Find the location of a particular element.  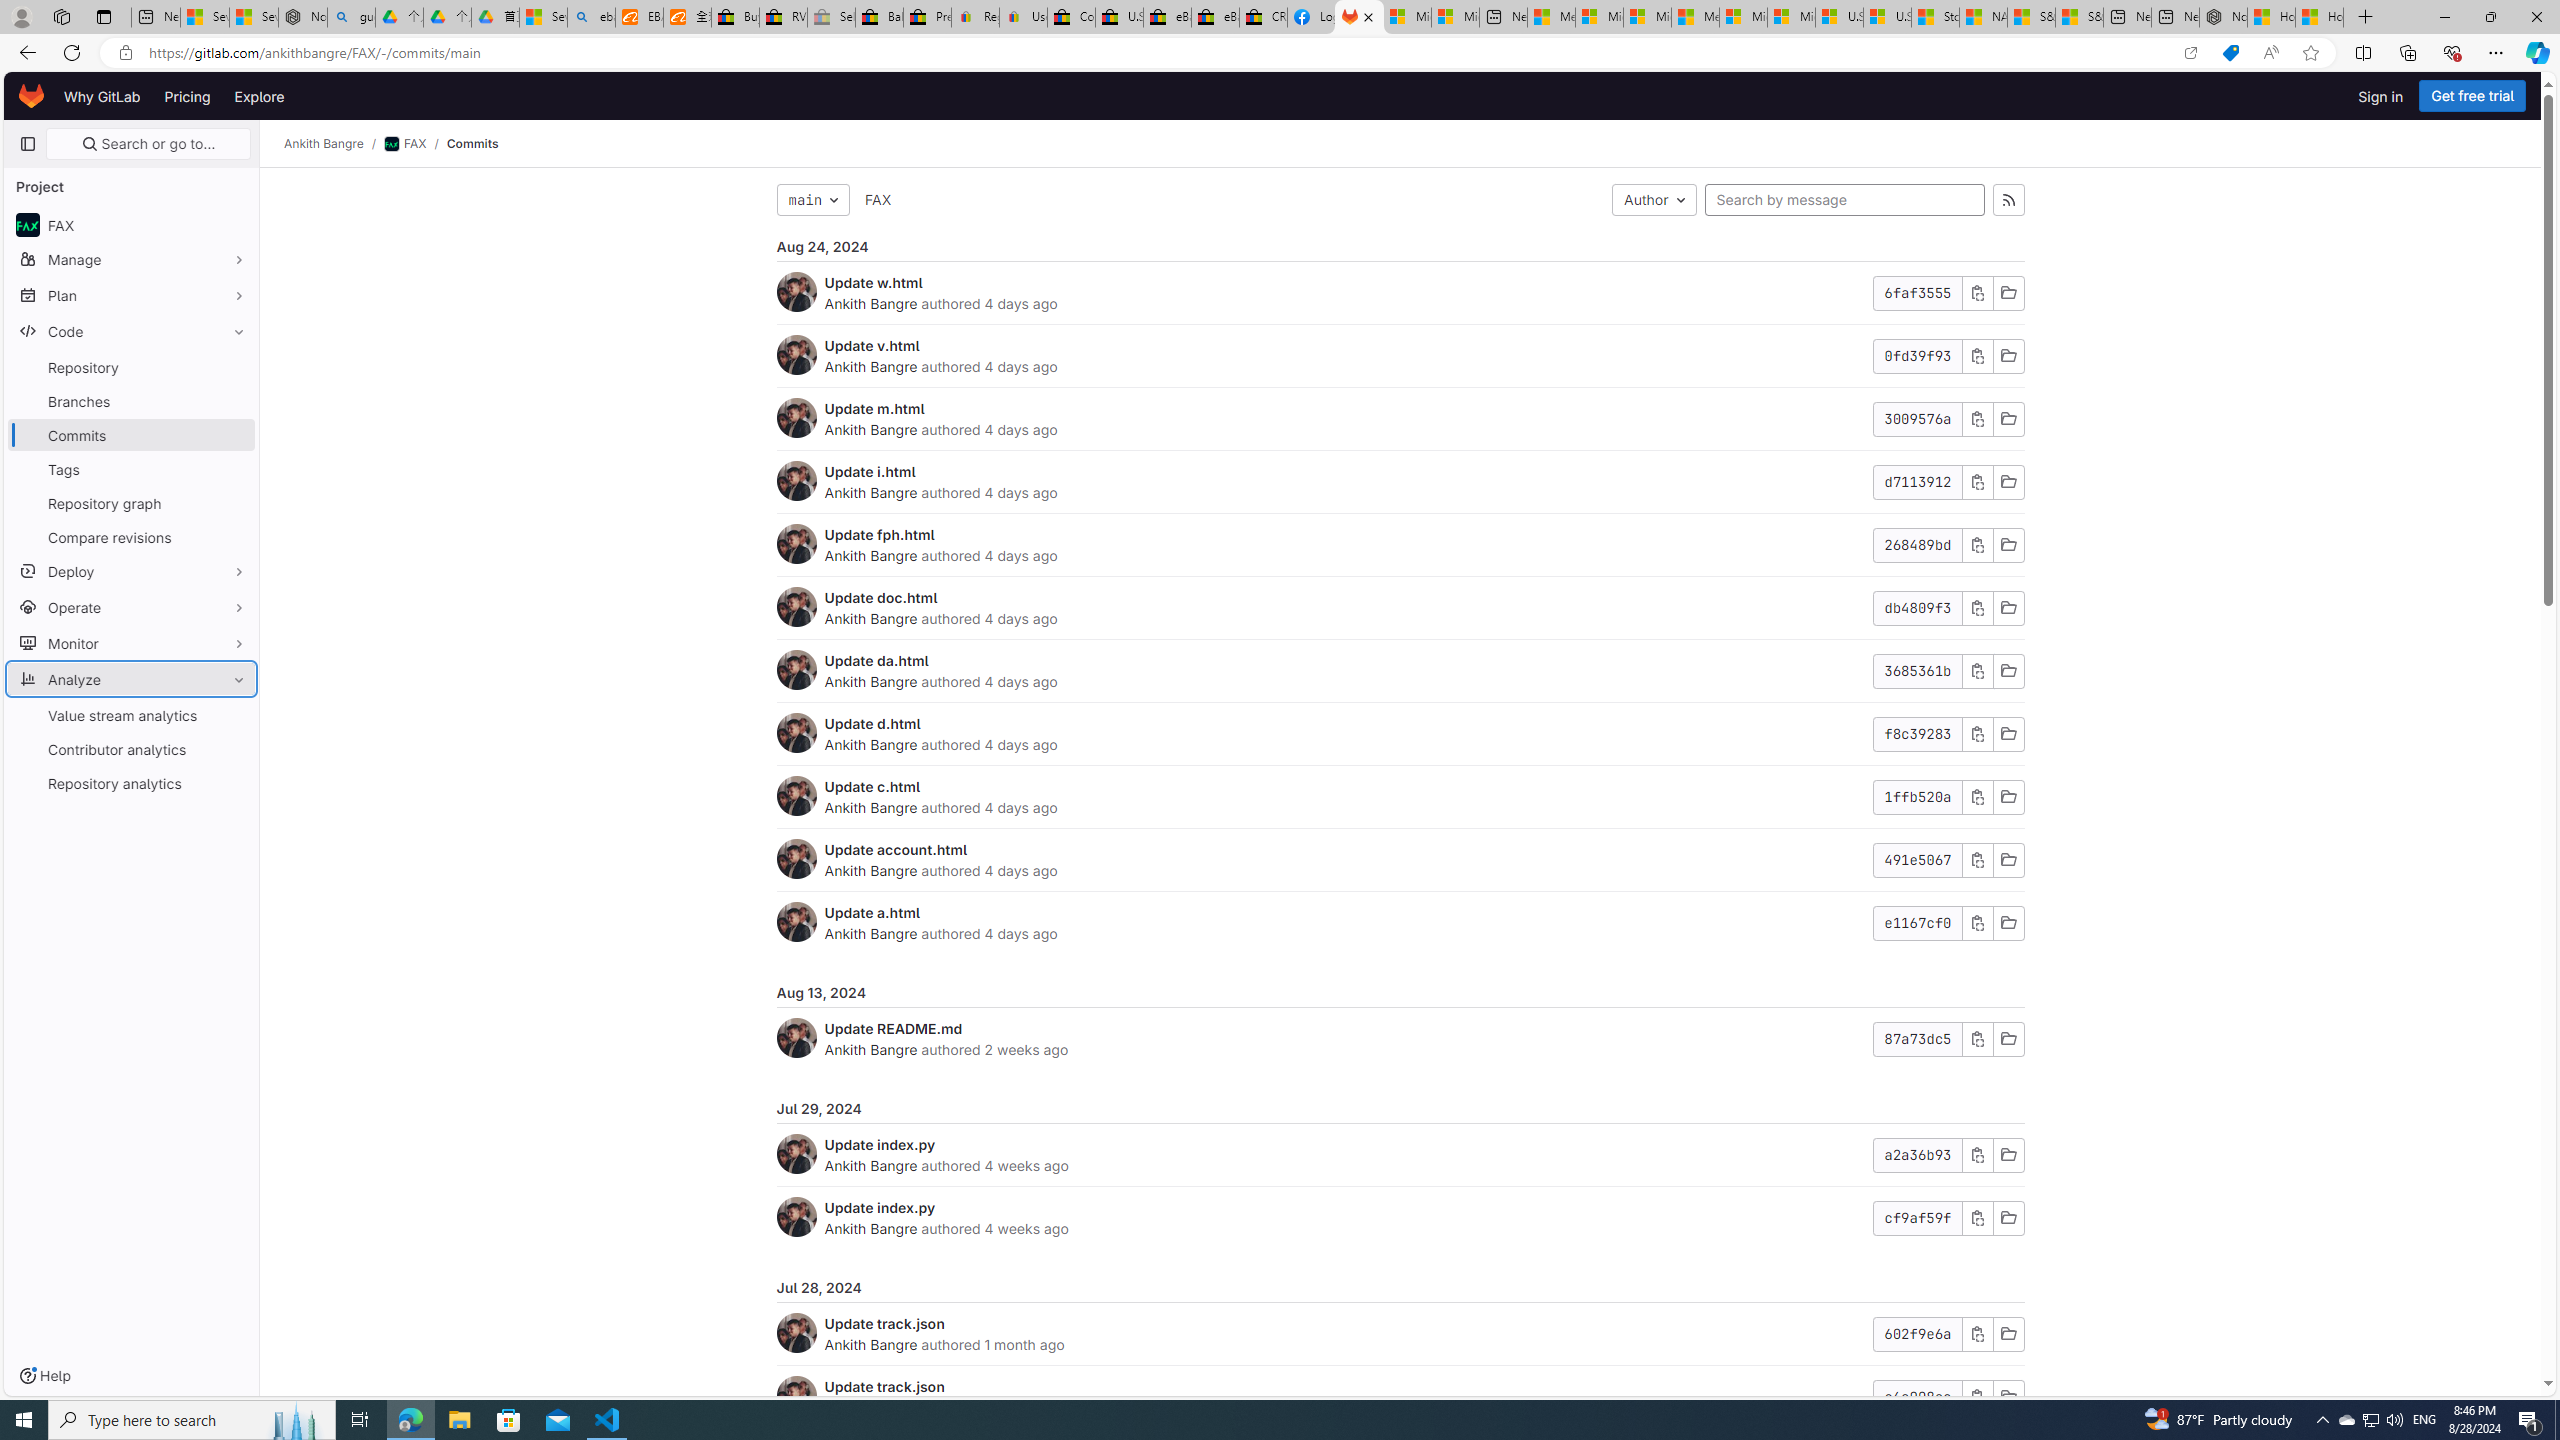

Value stream analytics is located at coordinates (132, 714).